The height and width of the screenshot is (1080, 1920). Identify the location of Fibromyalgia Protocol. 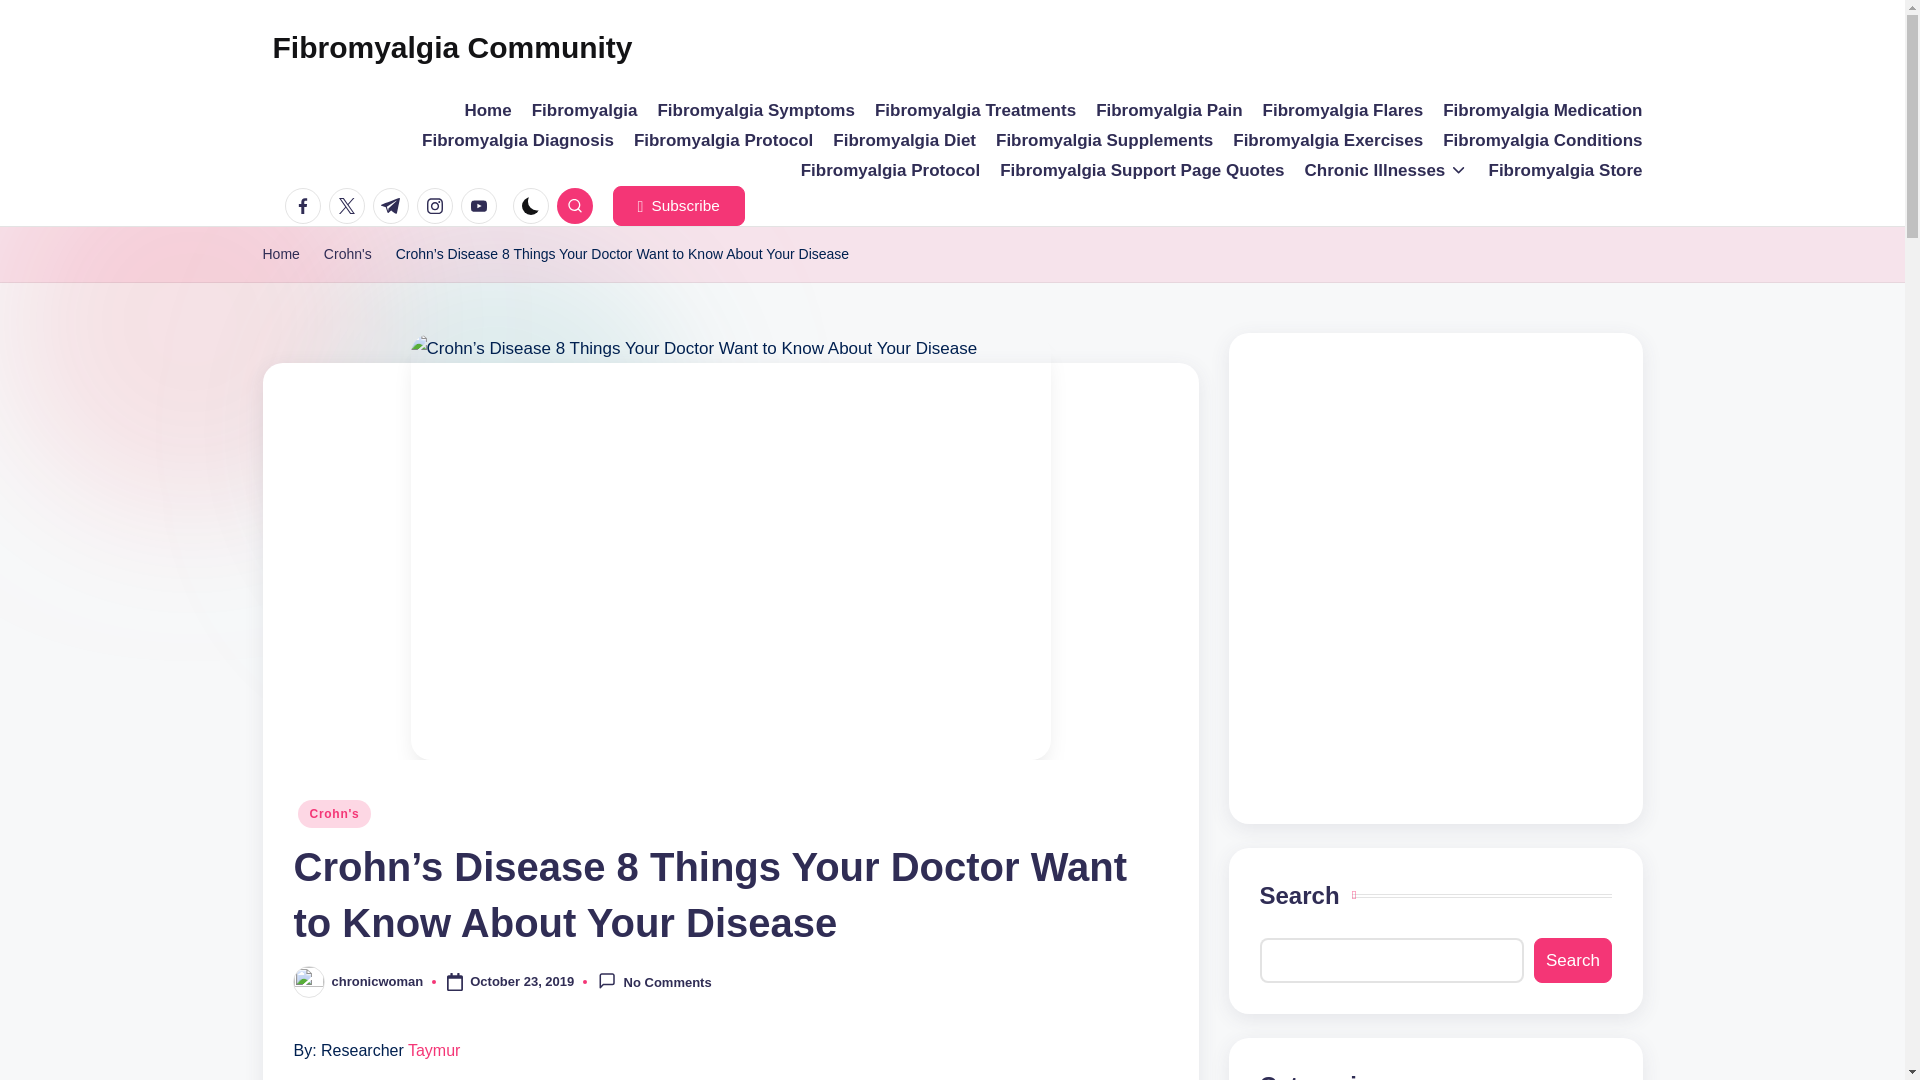
(890, 170).